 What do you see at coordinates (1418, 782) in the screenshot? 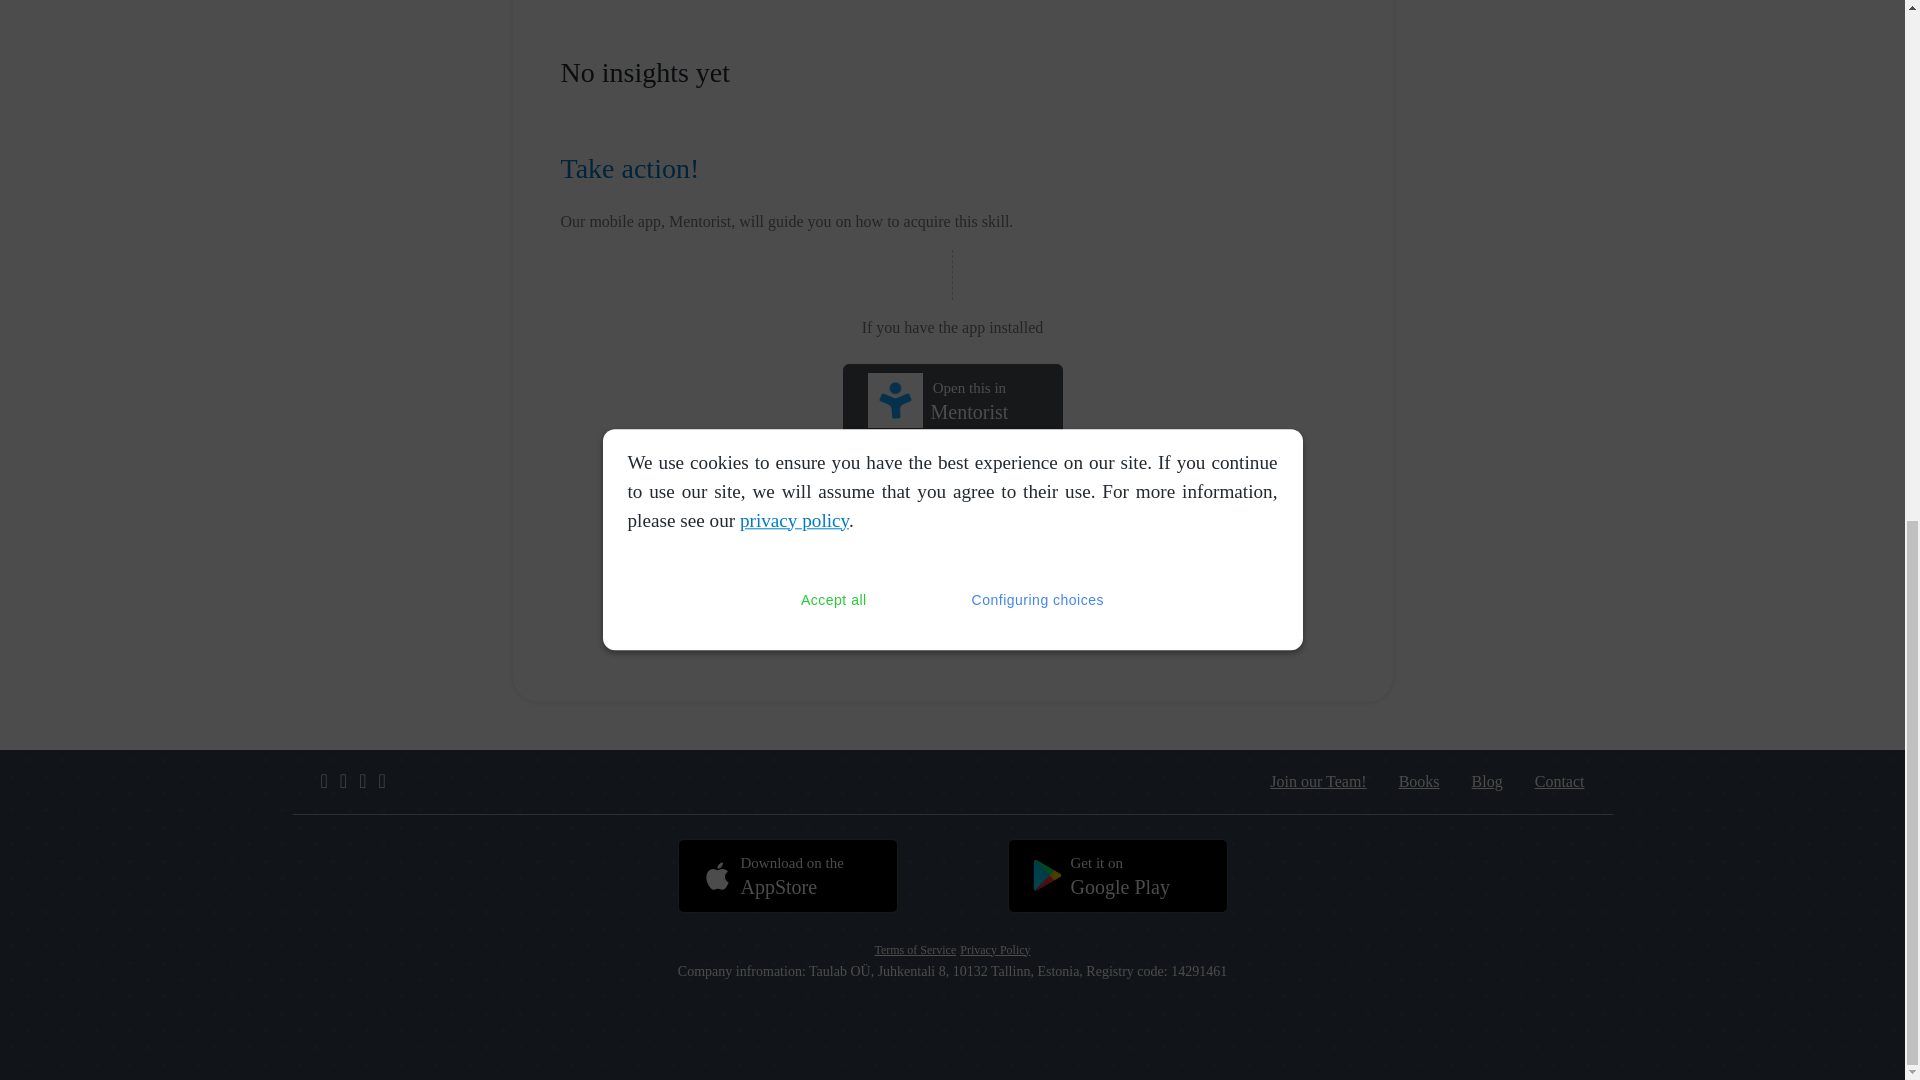
I see `Books` at bounding box center [1418, 782].